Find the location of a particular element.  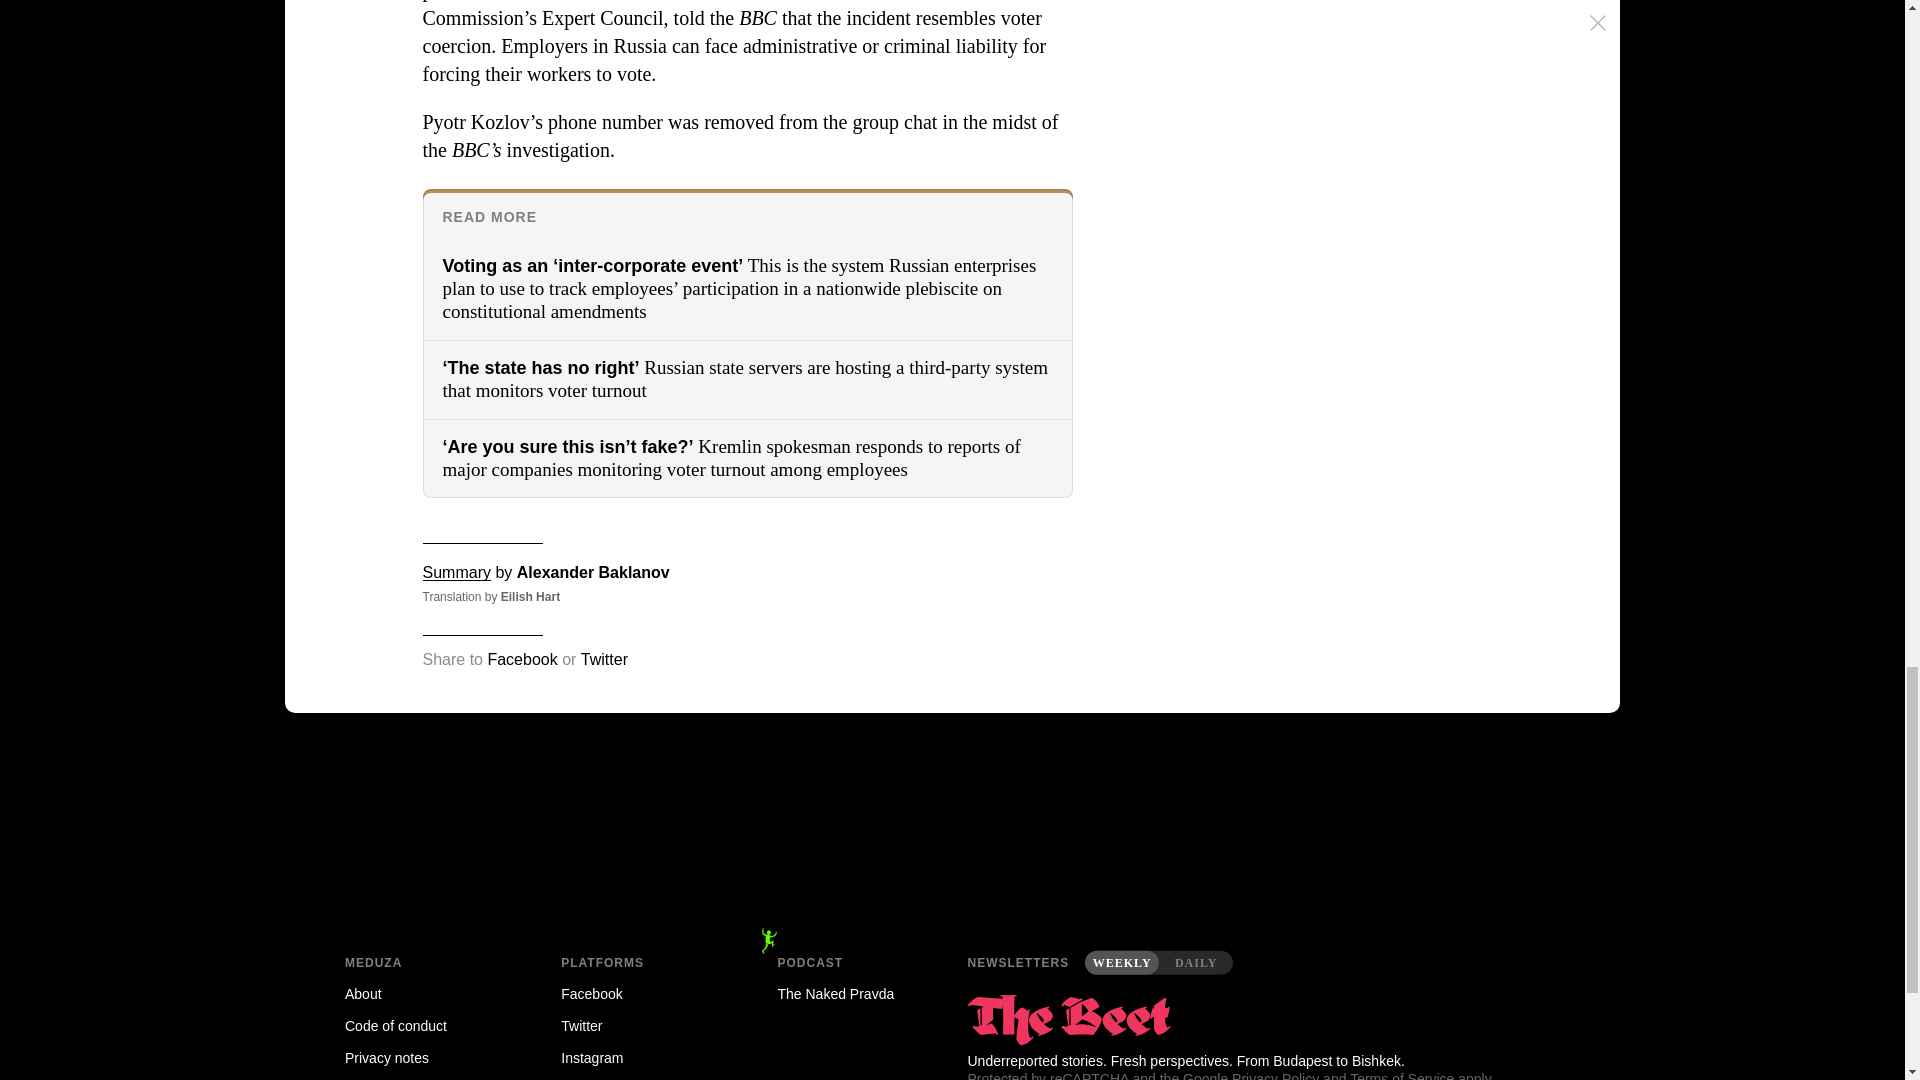

Summary is located at coordinates (456, 572).